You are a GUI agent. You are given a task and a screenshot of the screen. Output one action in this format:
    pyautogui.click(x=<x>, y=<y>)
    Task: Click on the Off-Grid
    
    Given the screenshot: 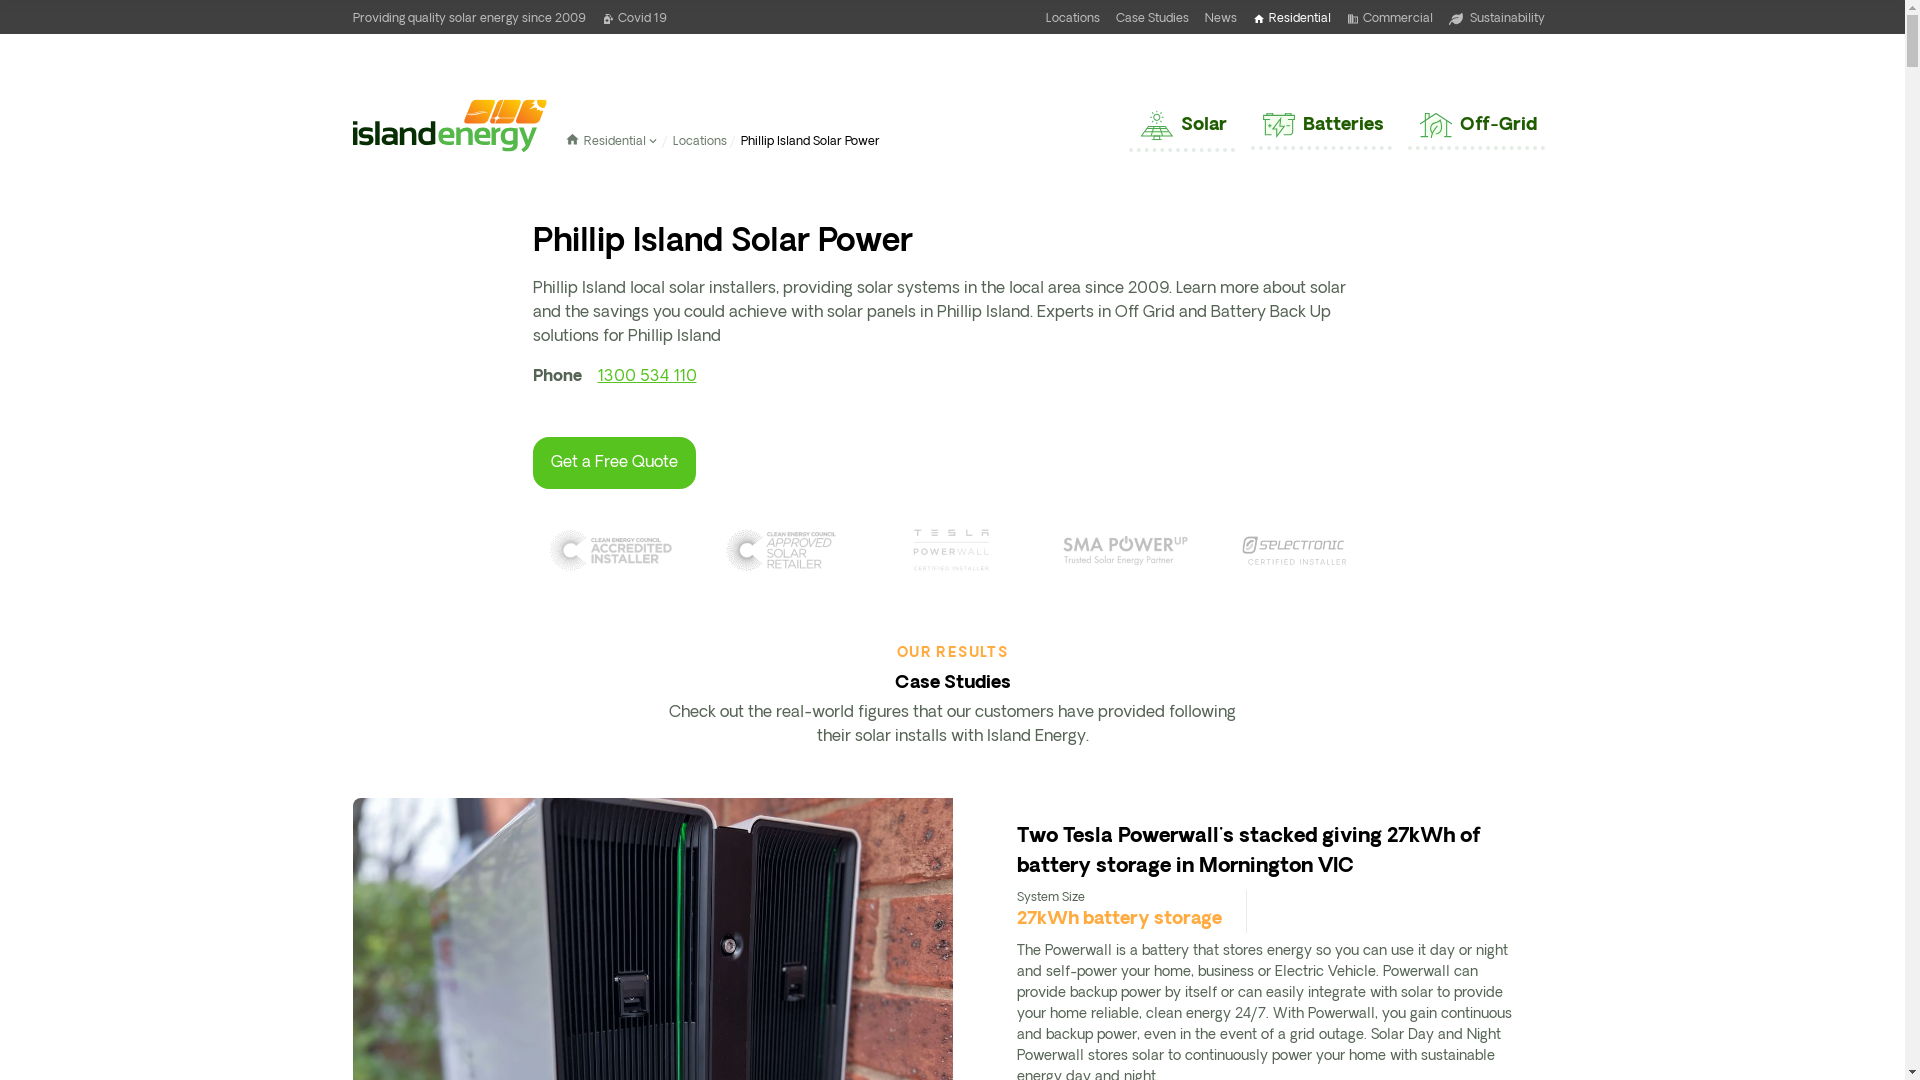 What is the action you would take?
    pyautogui.click(x=1476, y=125)
    